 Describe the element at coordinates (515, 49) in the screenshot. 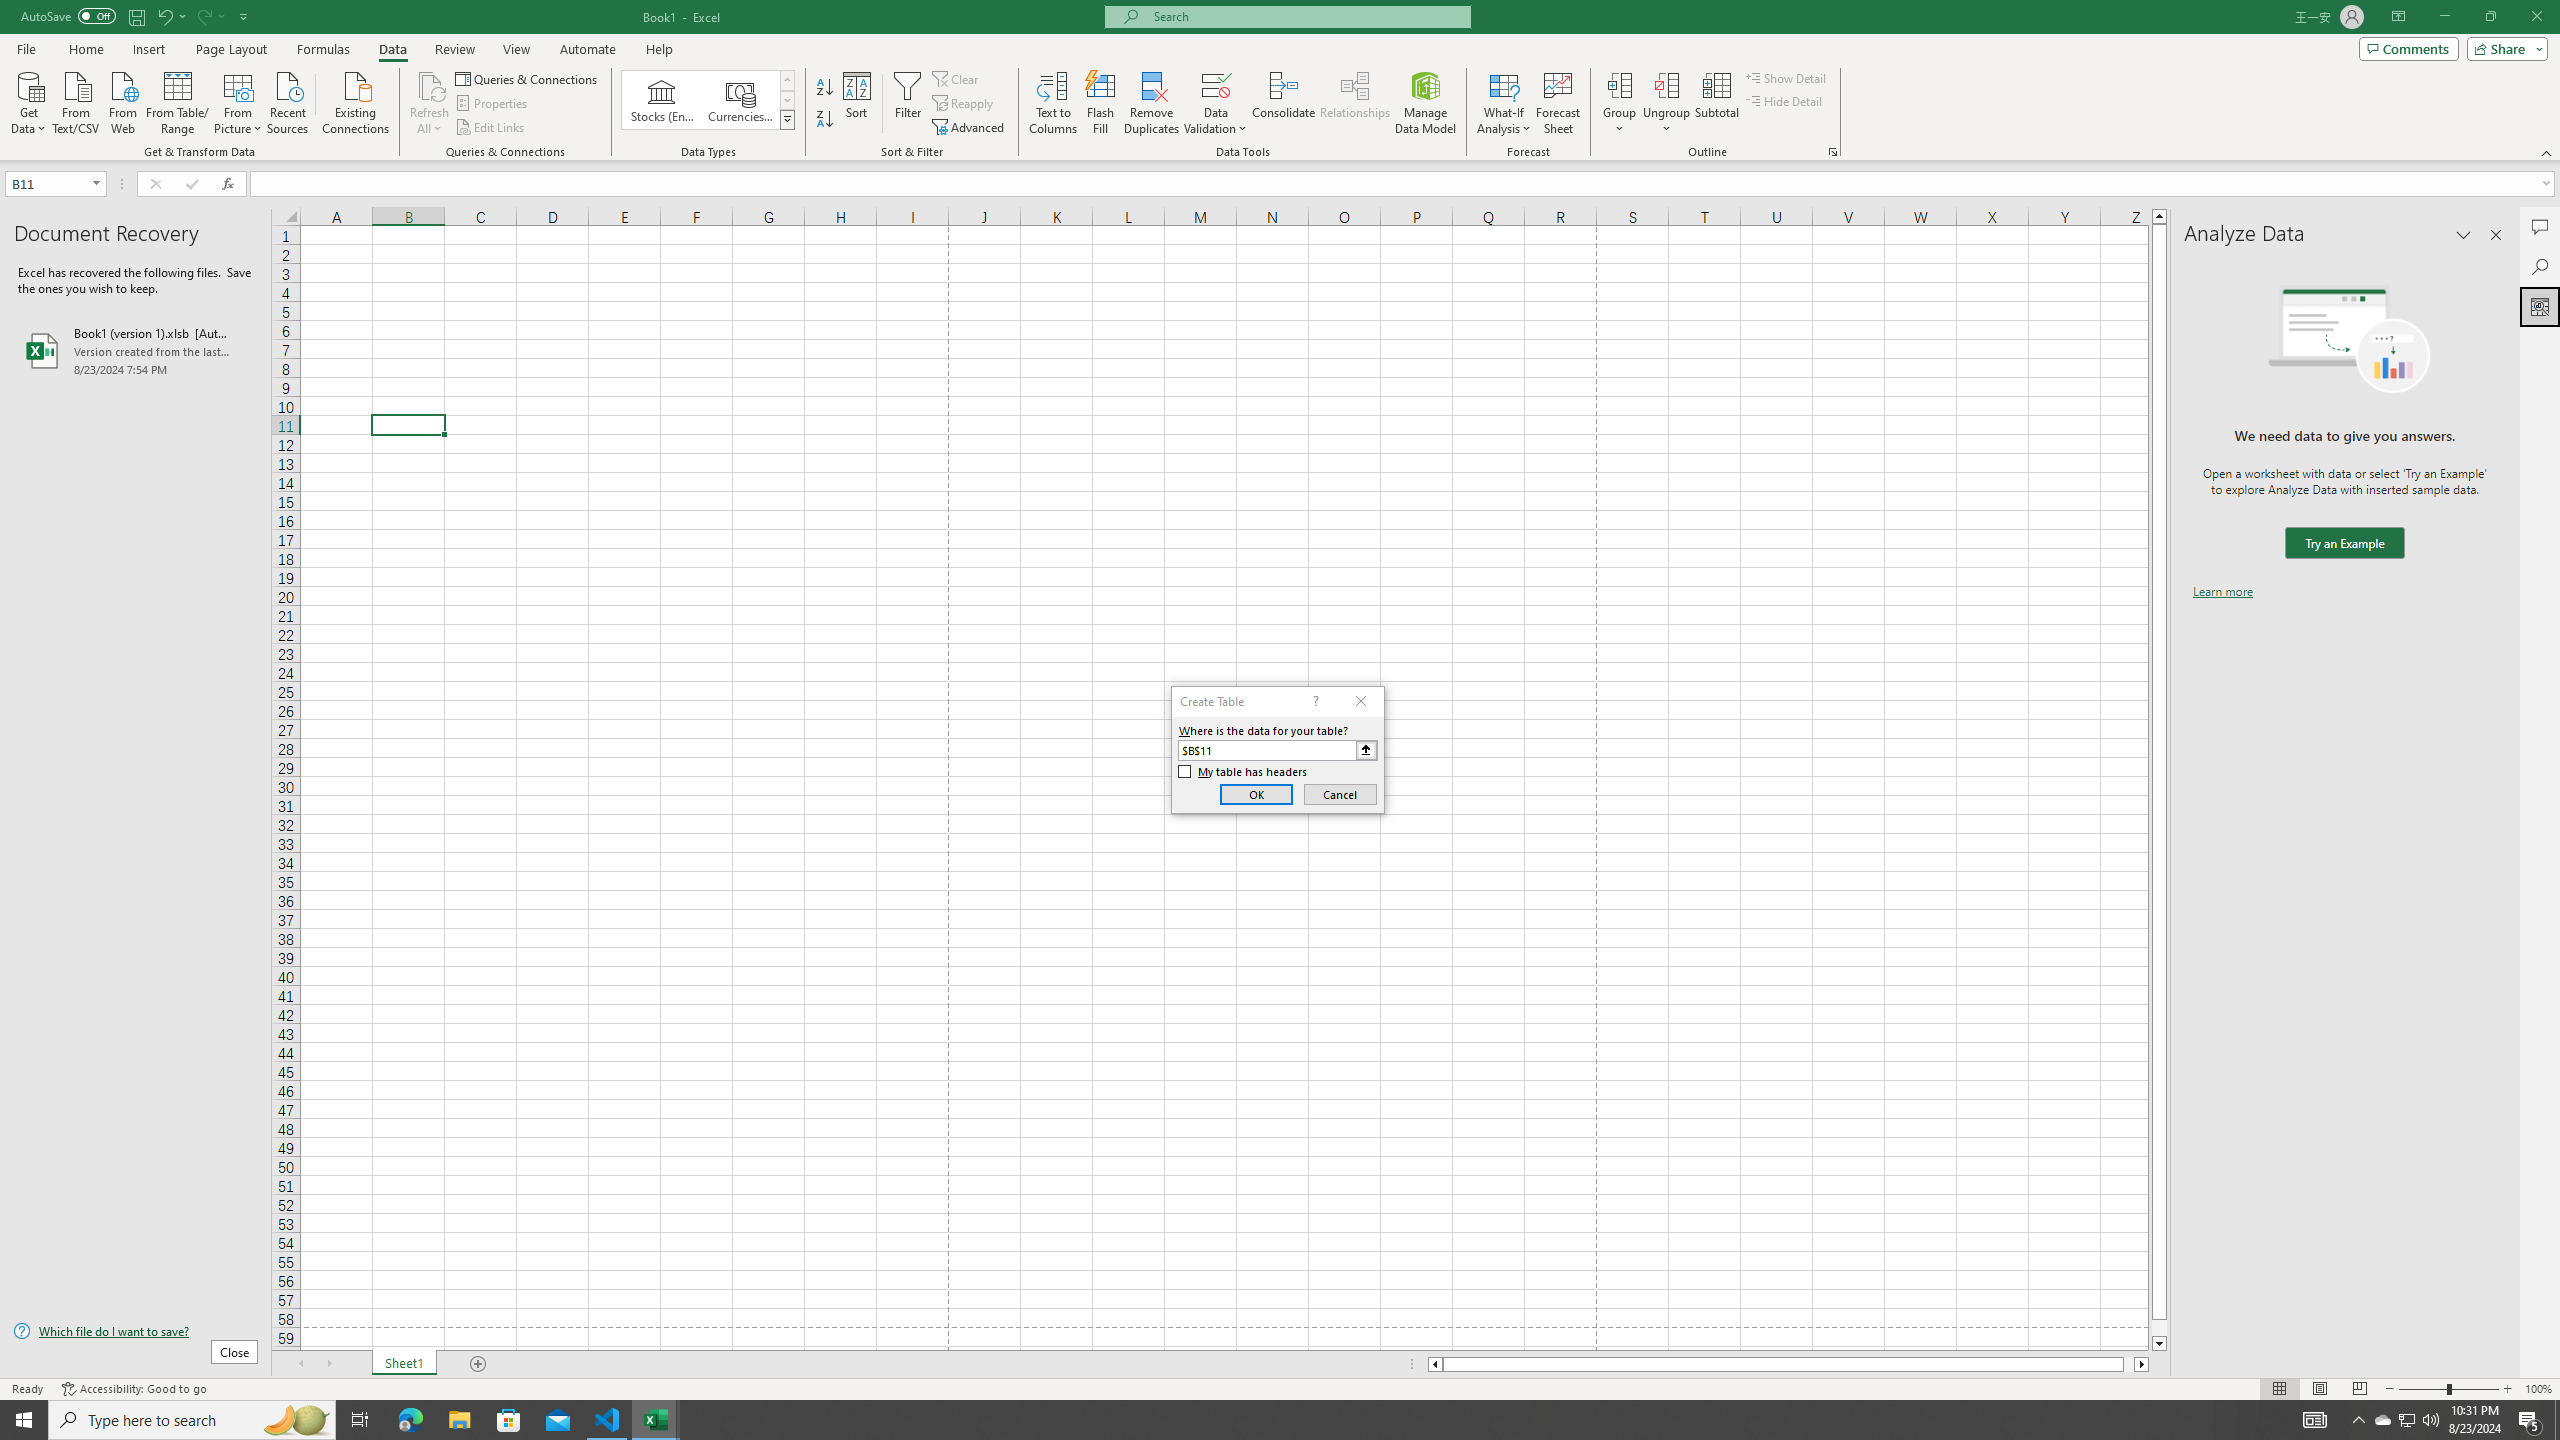

I see `View` at that location.